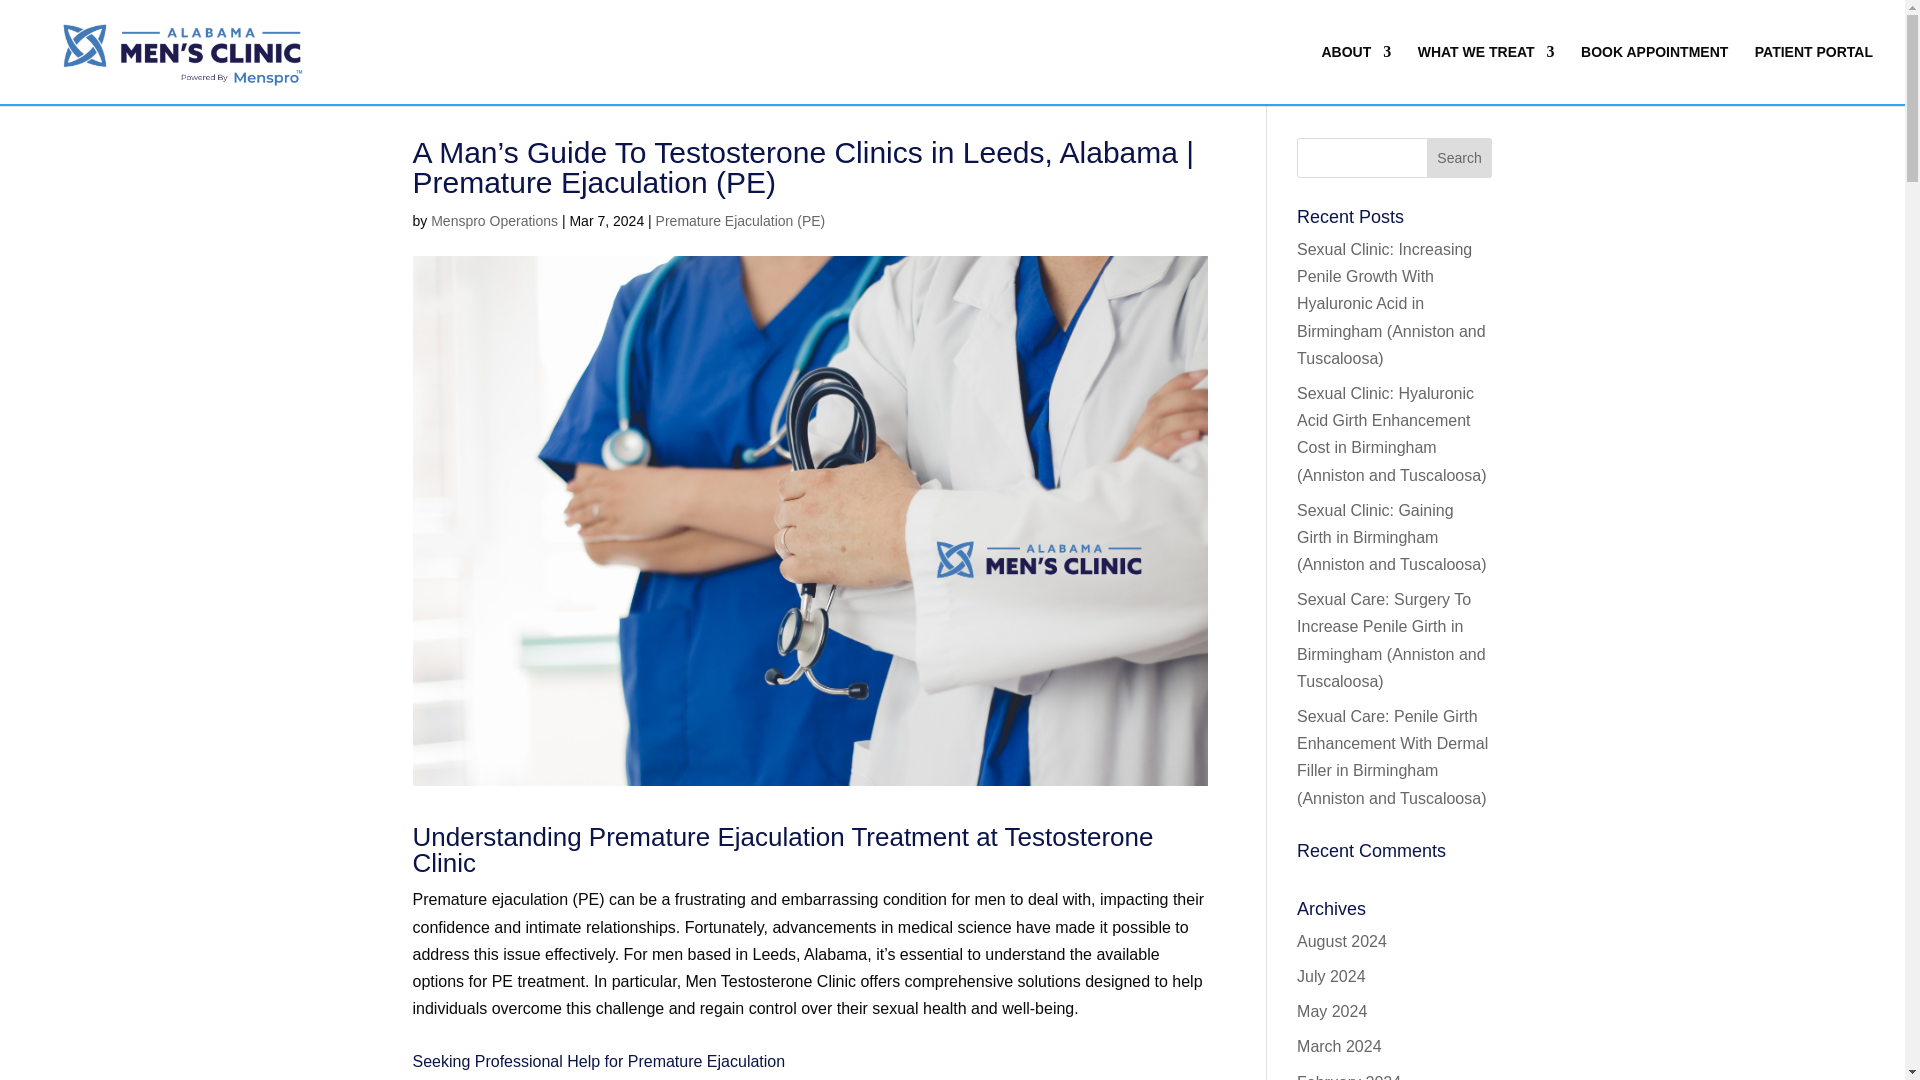 This screenshot has height=1080, width=1920. Describe the element at coordinates (1814, 74) in the screenshot. I see `PATIENT PORTAL` at that location.